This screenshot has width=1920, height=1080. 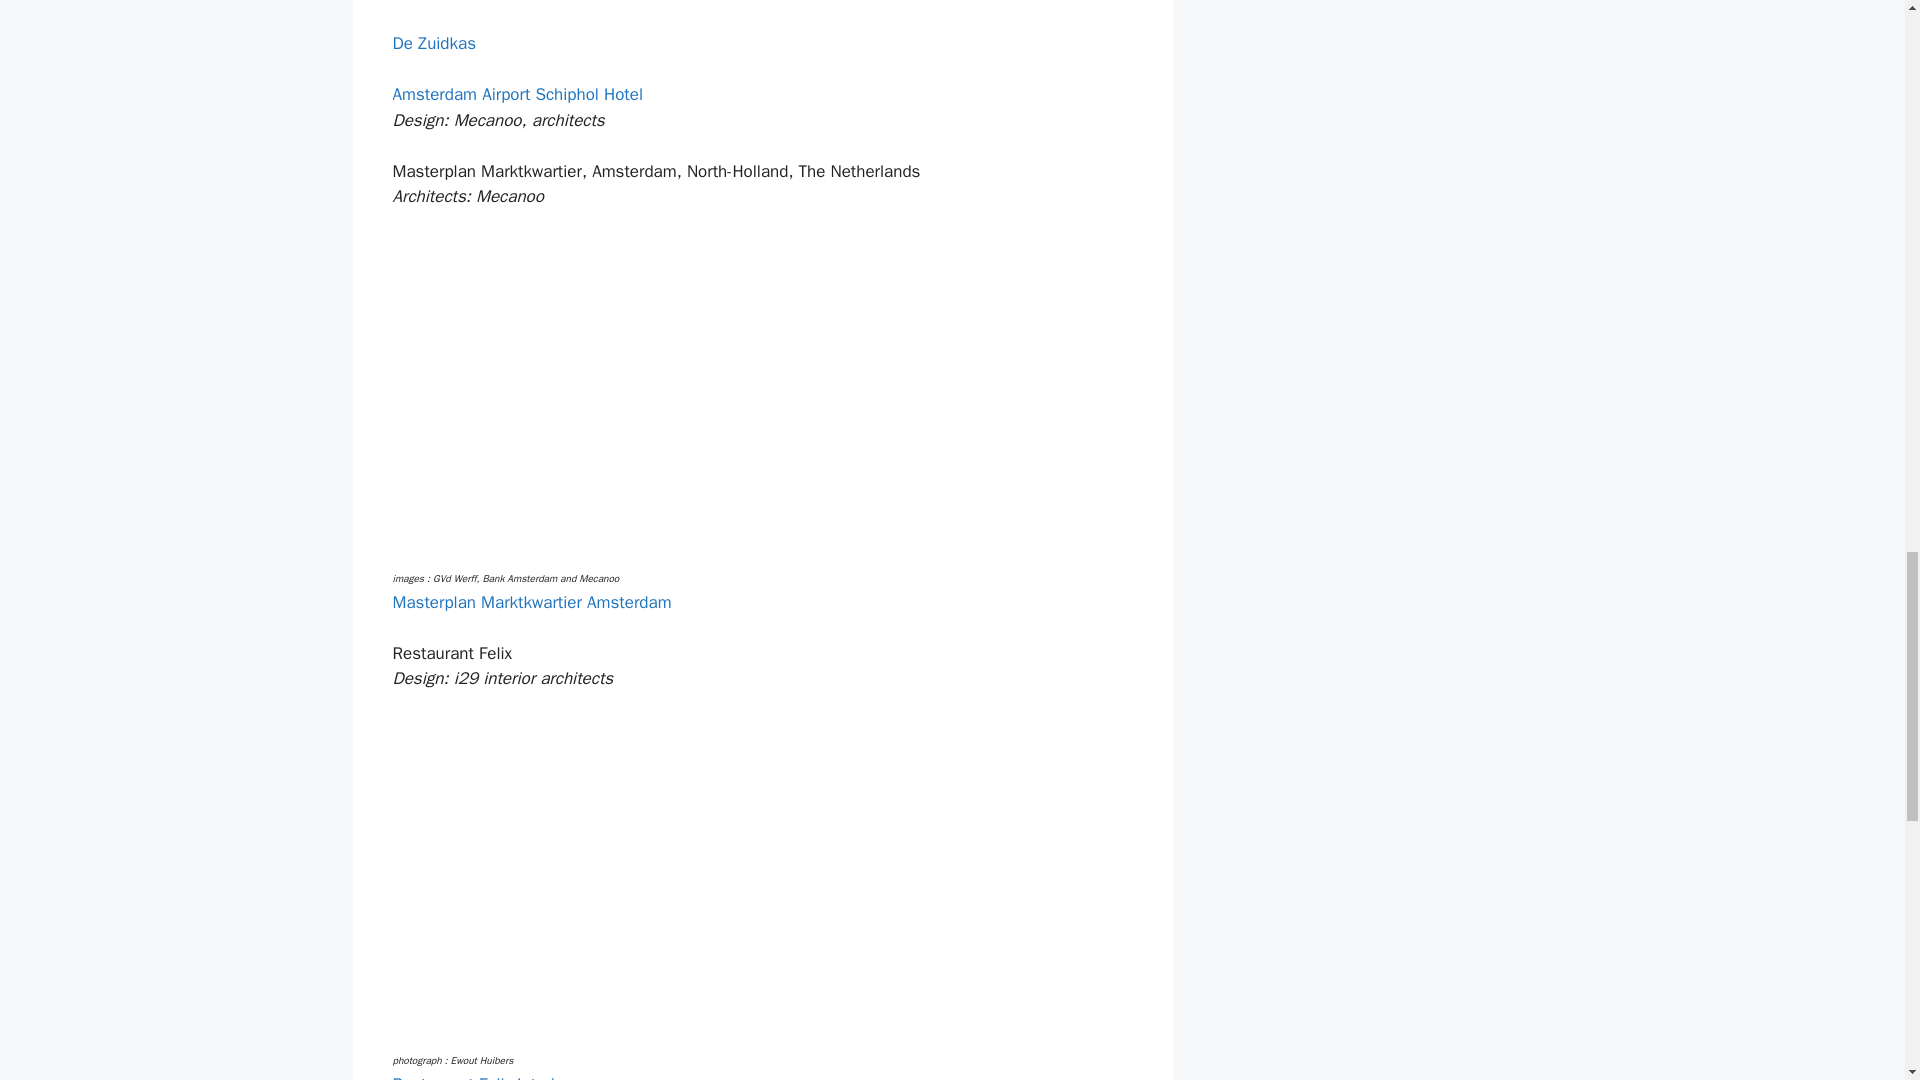 What do you see at coordinates (504, 2) in the screenshot?
I see `Amsterdam Architecture Tours` at bounding box center [504, 2].